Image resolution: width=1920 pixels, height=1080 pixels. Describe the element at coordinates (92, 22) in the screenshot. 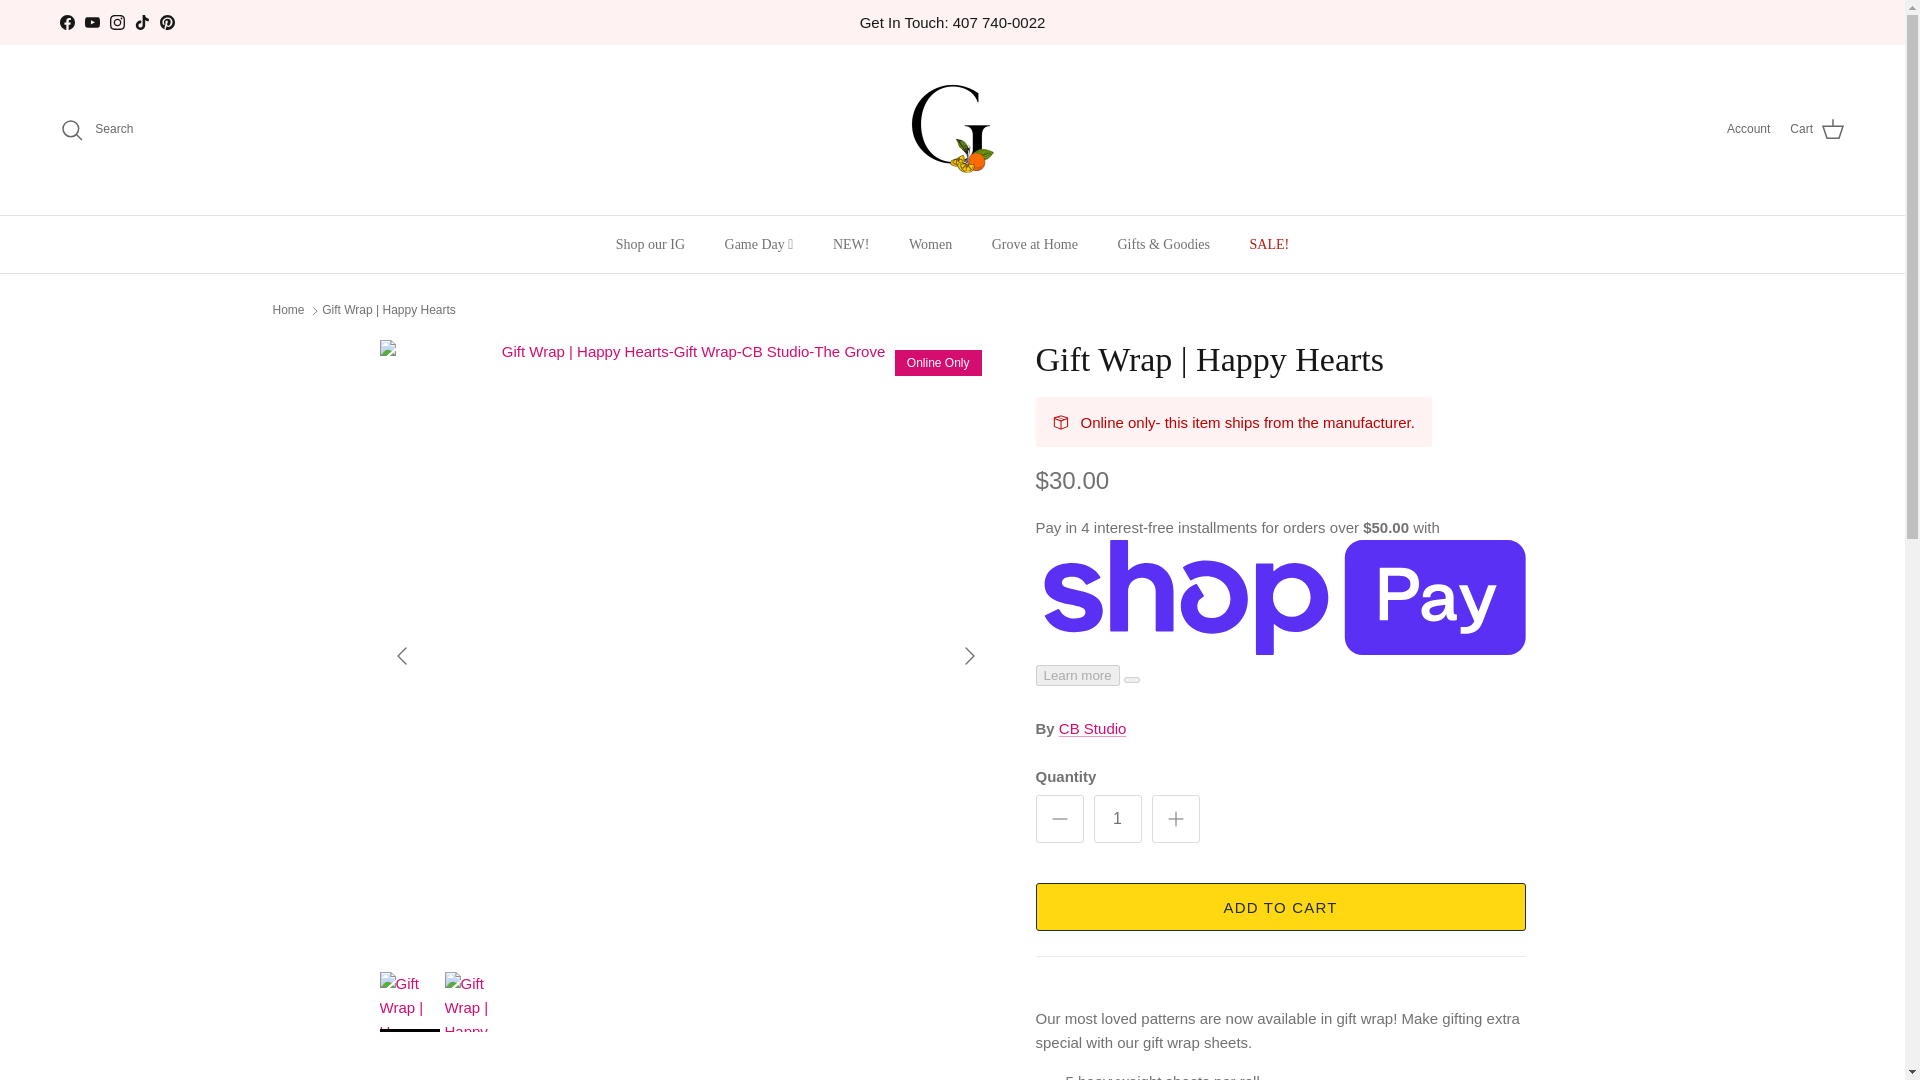

I see `The Grove on YouTube` at that location.